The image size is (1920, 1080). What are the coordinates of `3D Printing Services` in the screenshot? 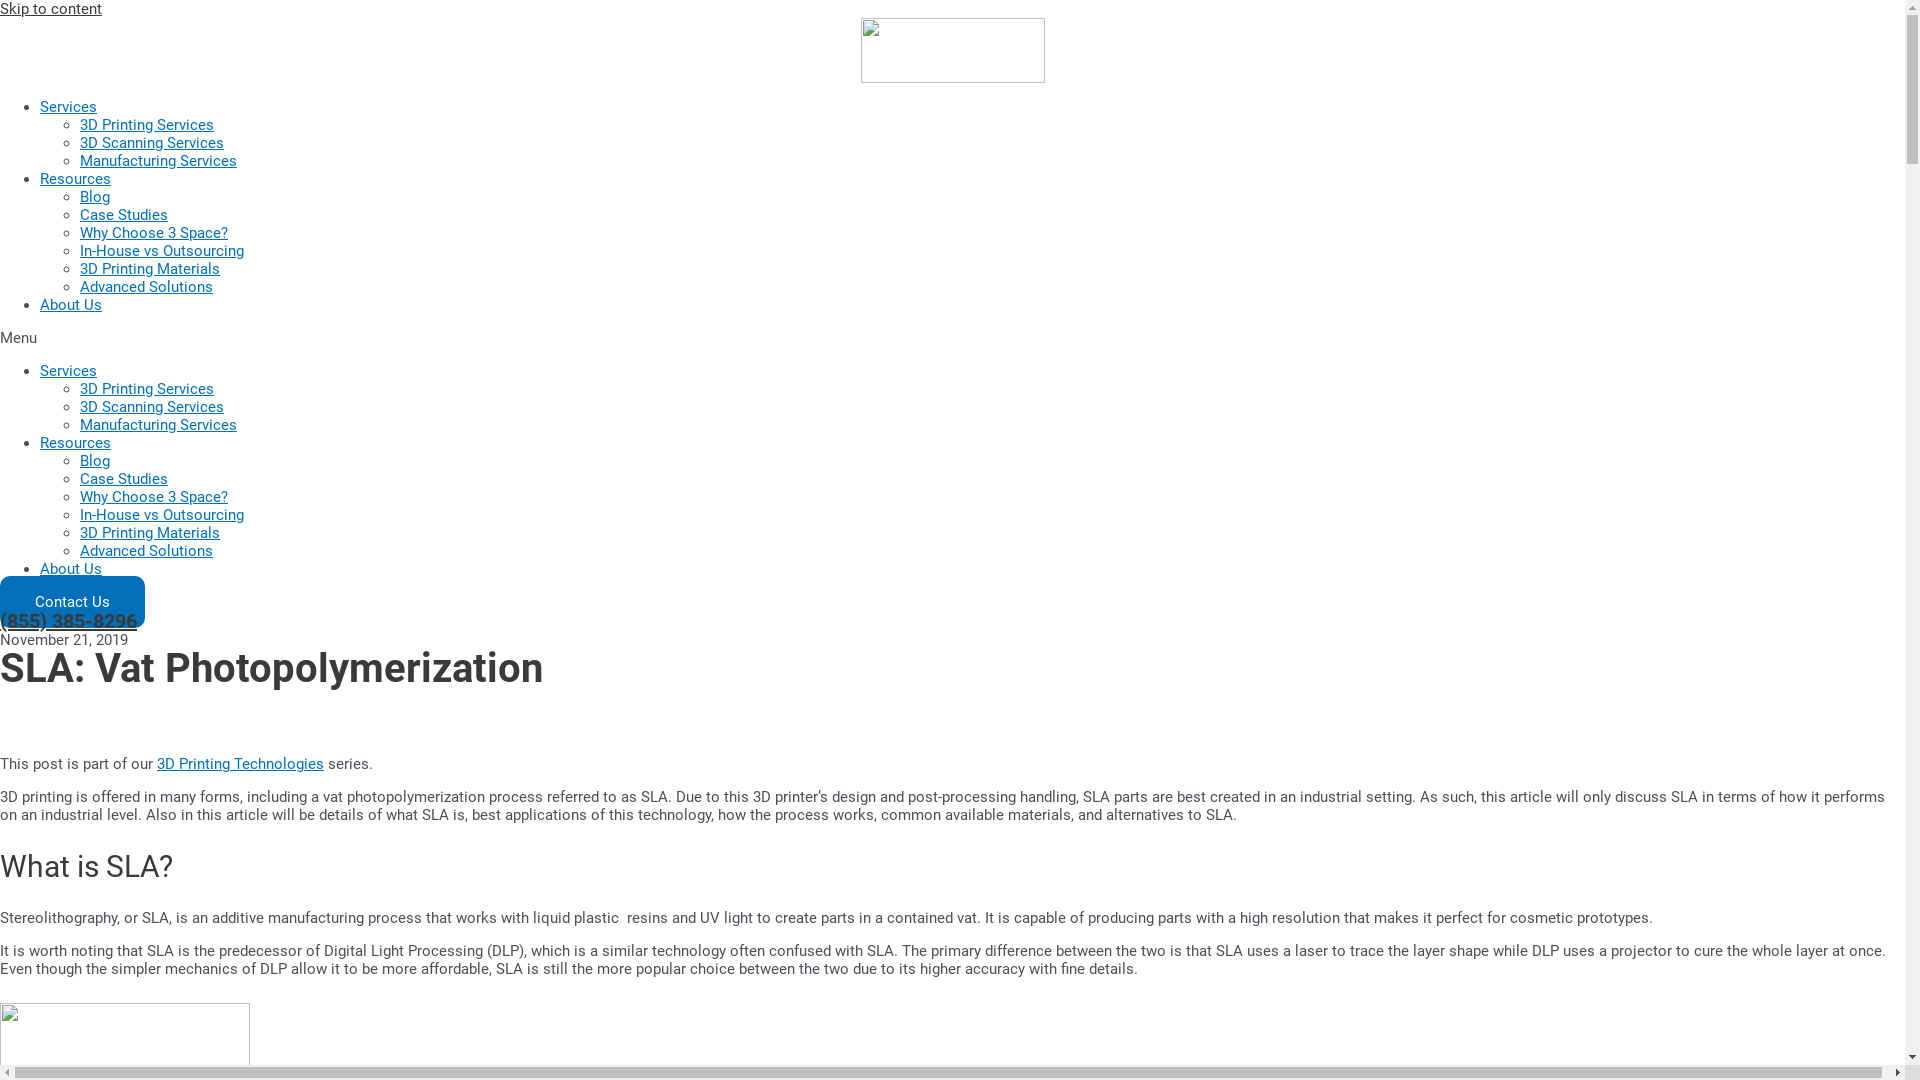 It's located at (147, 389).